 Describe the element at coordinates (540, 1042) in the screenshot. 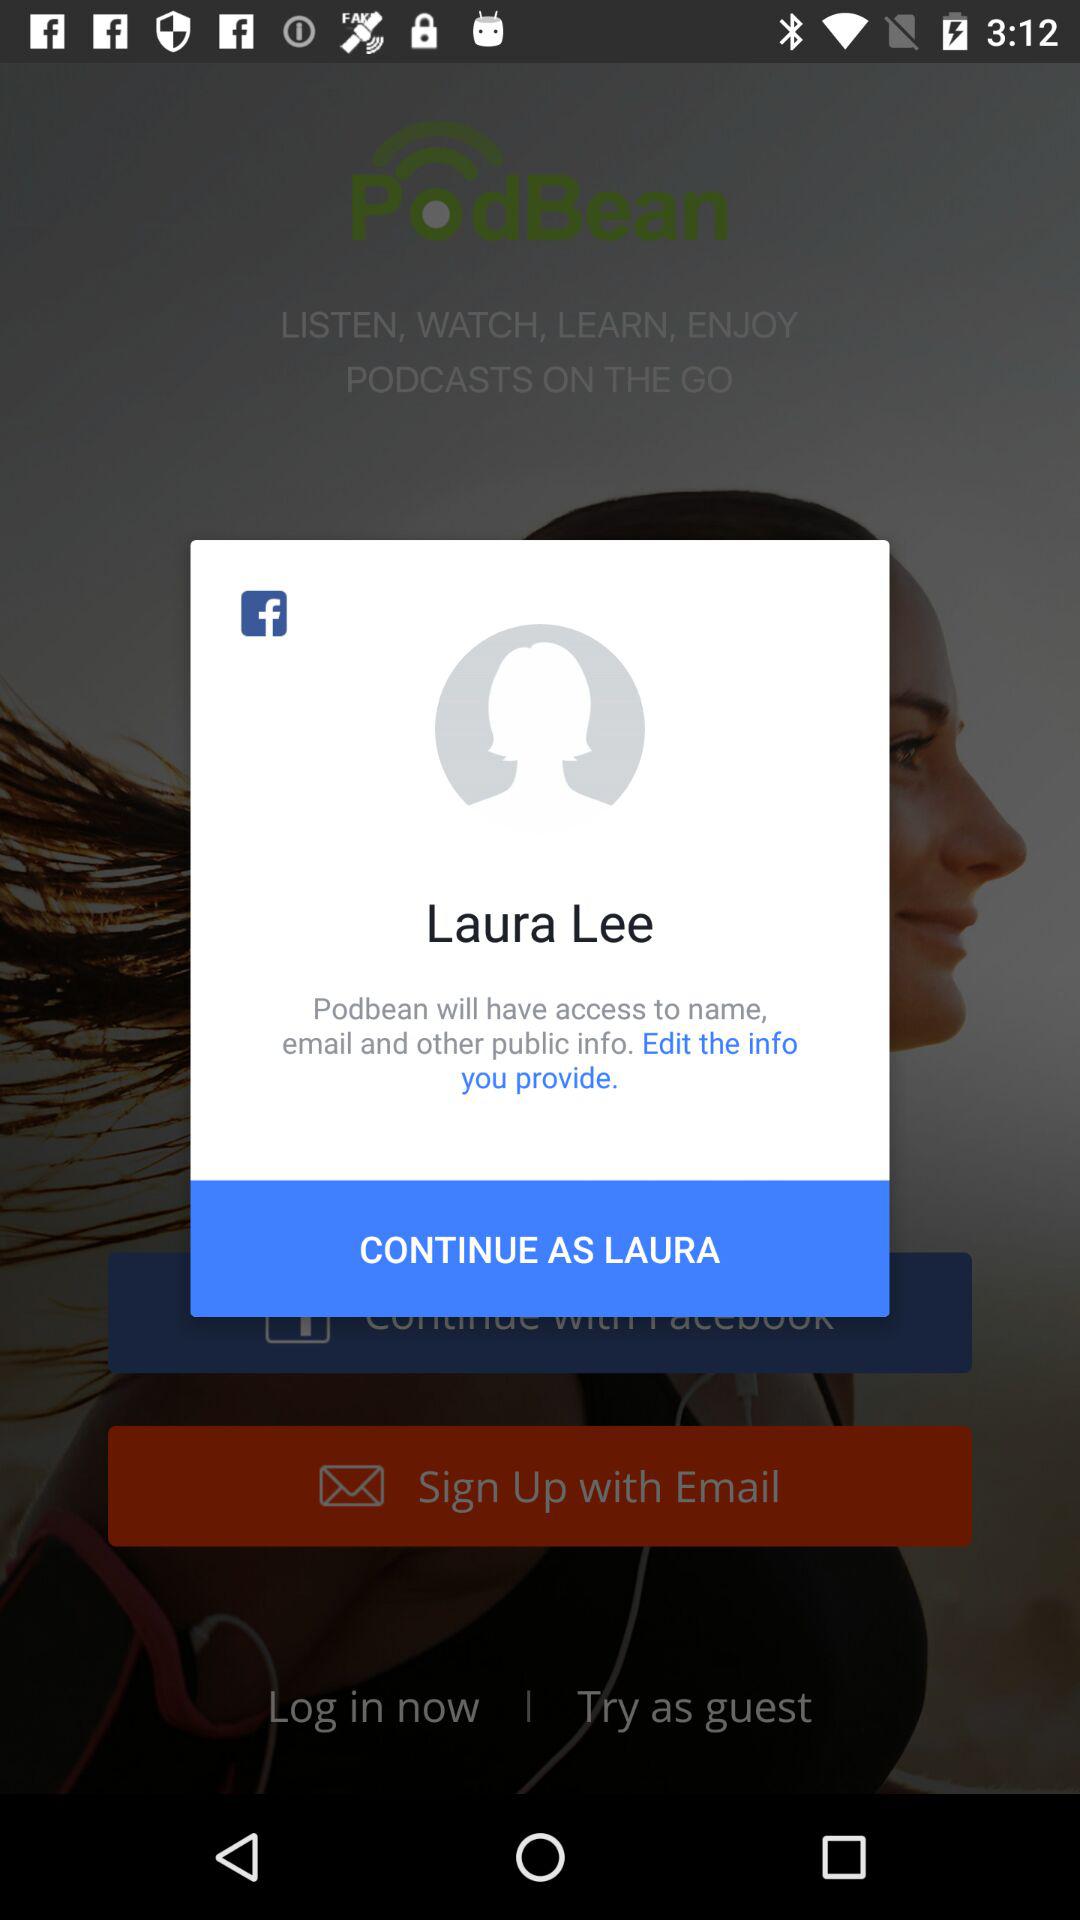

I see `launch item below laura lee icon` at that location.